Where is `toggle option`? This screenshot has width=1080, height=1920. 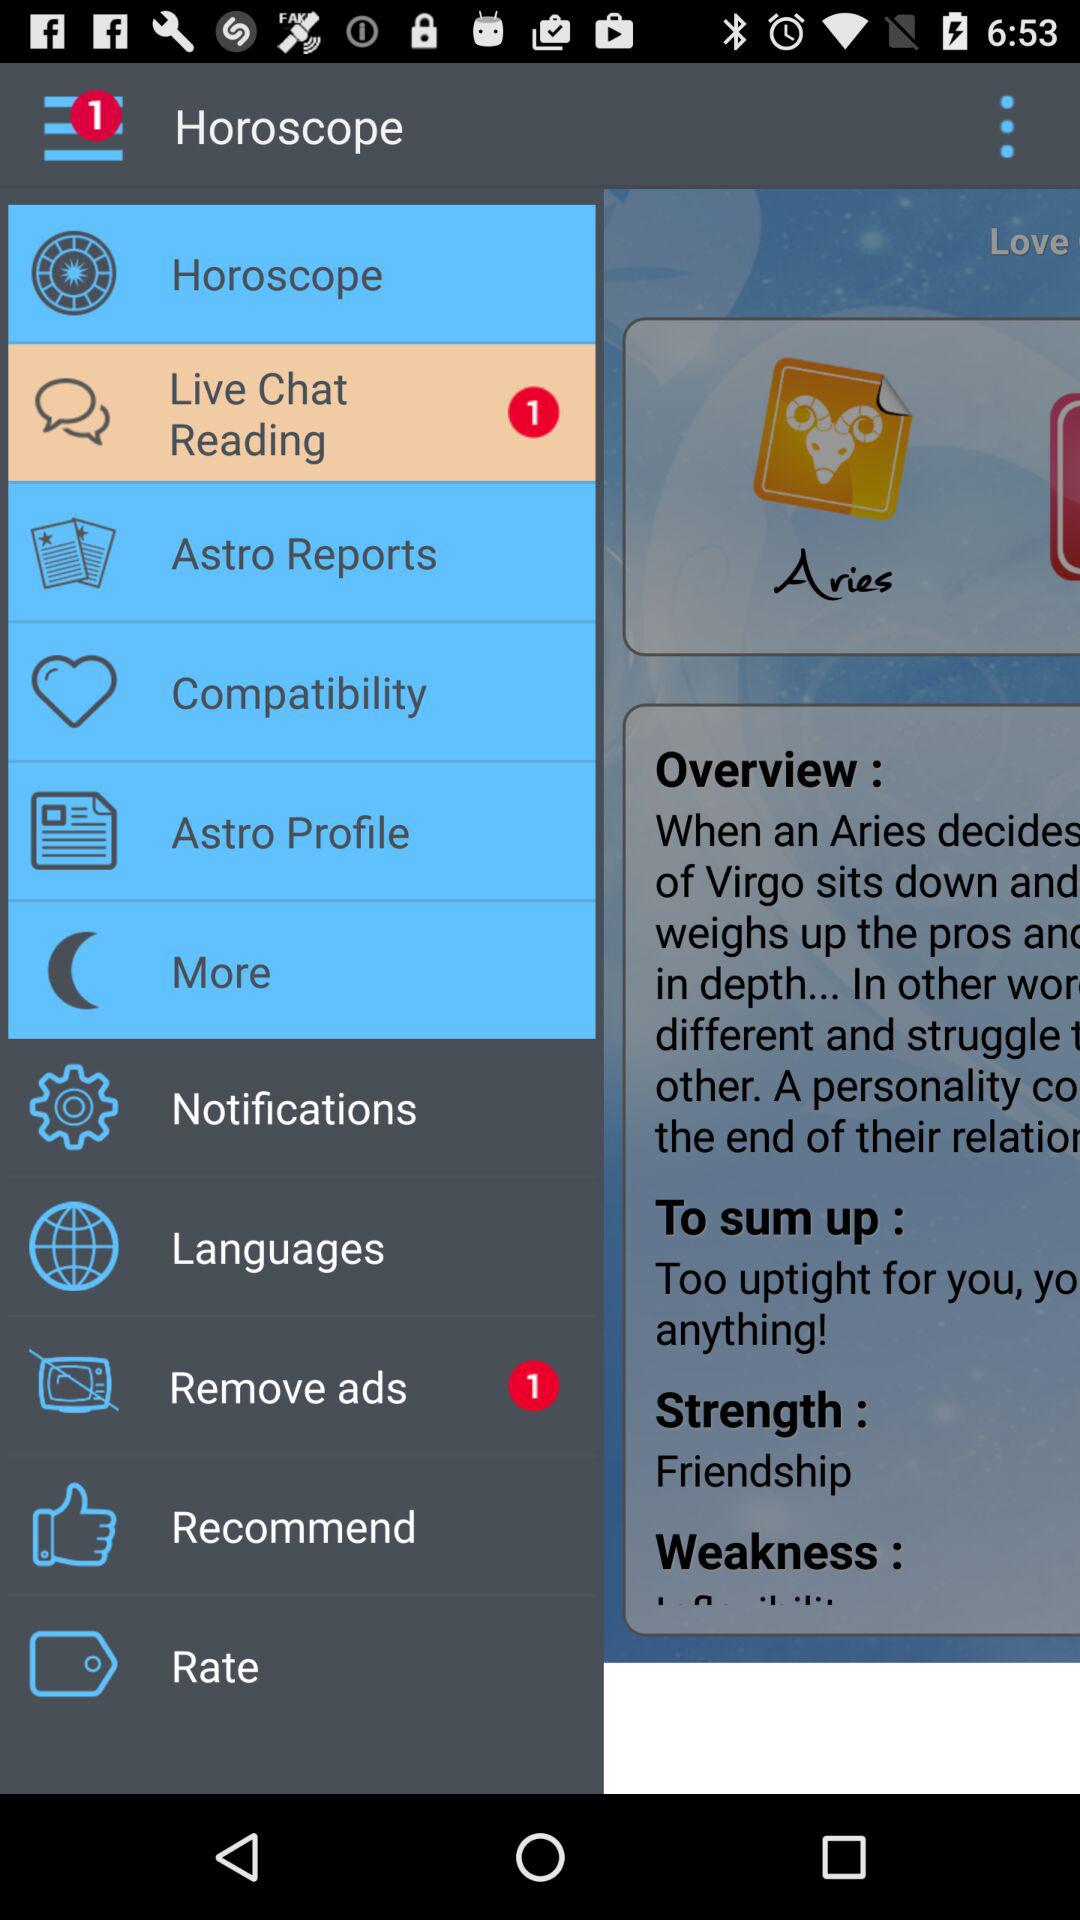 toggle option is located at coordinates (1006, 126).